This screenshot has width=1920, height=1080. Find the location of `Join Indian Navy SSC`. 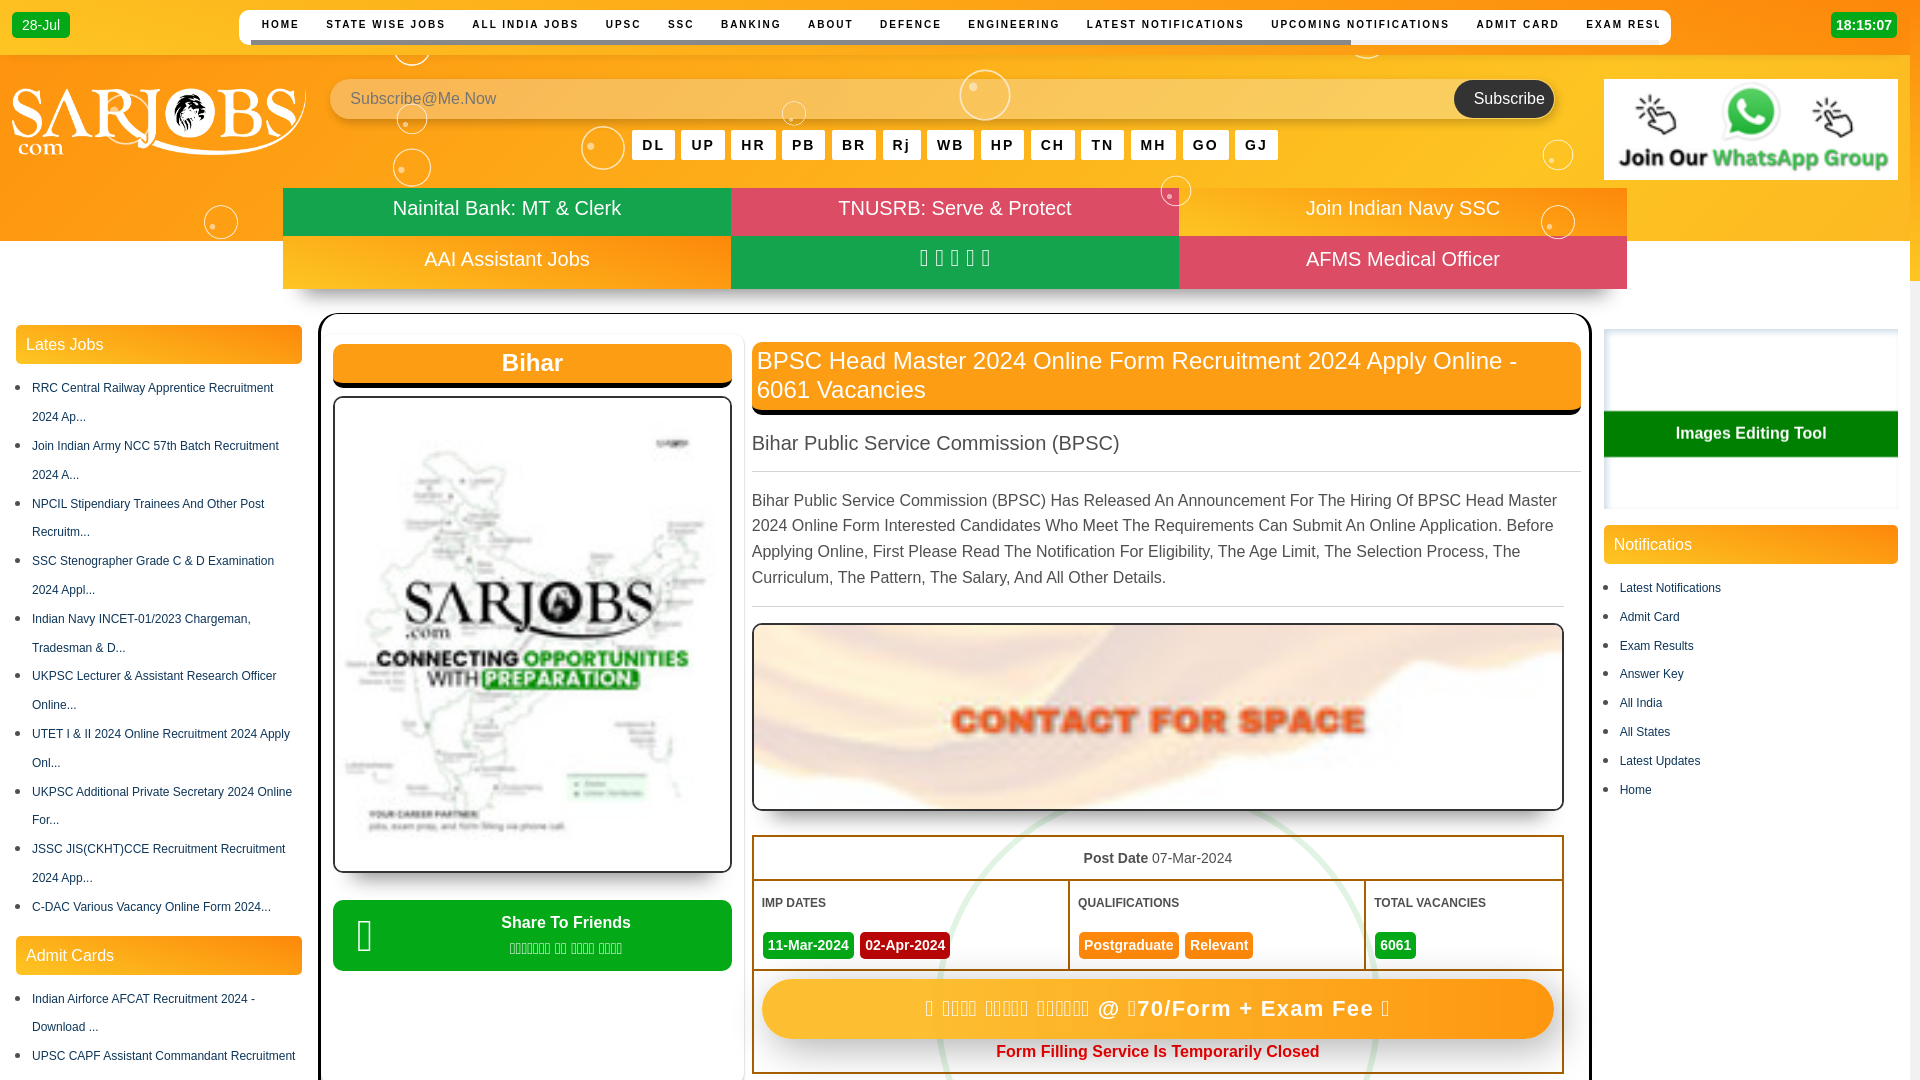

Join Indian Navy SSC is located at coordinates (1403, 208).